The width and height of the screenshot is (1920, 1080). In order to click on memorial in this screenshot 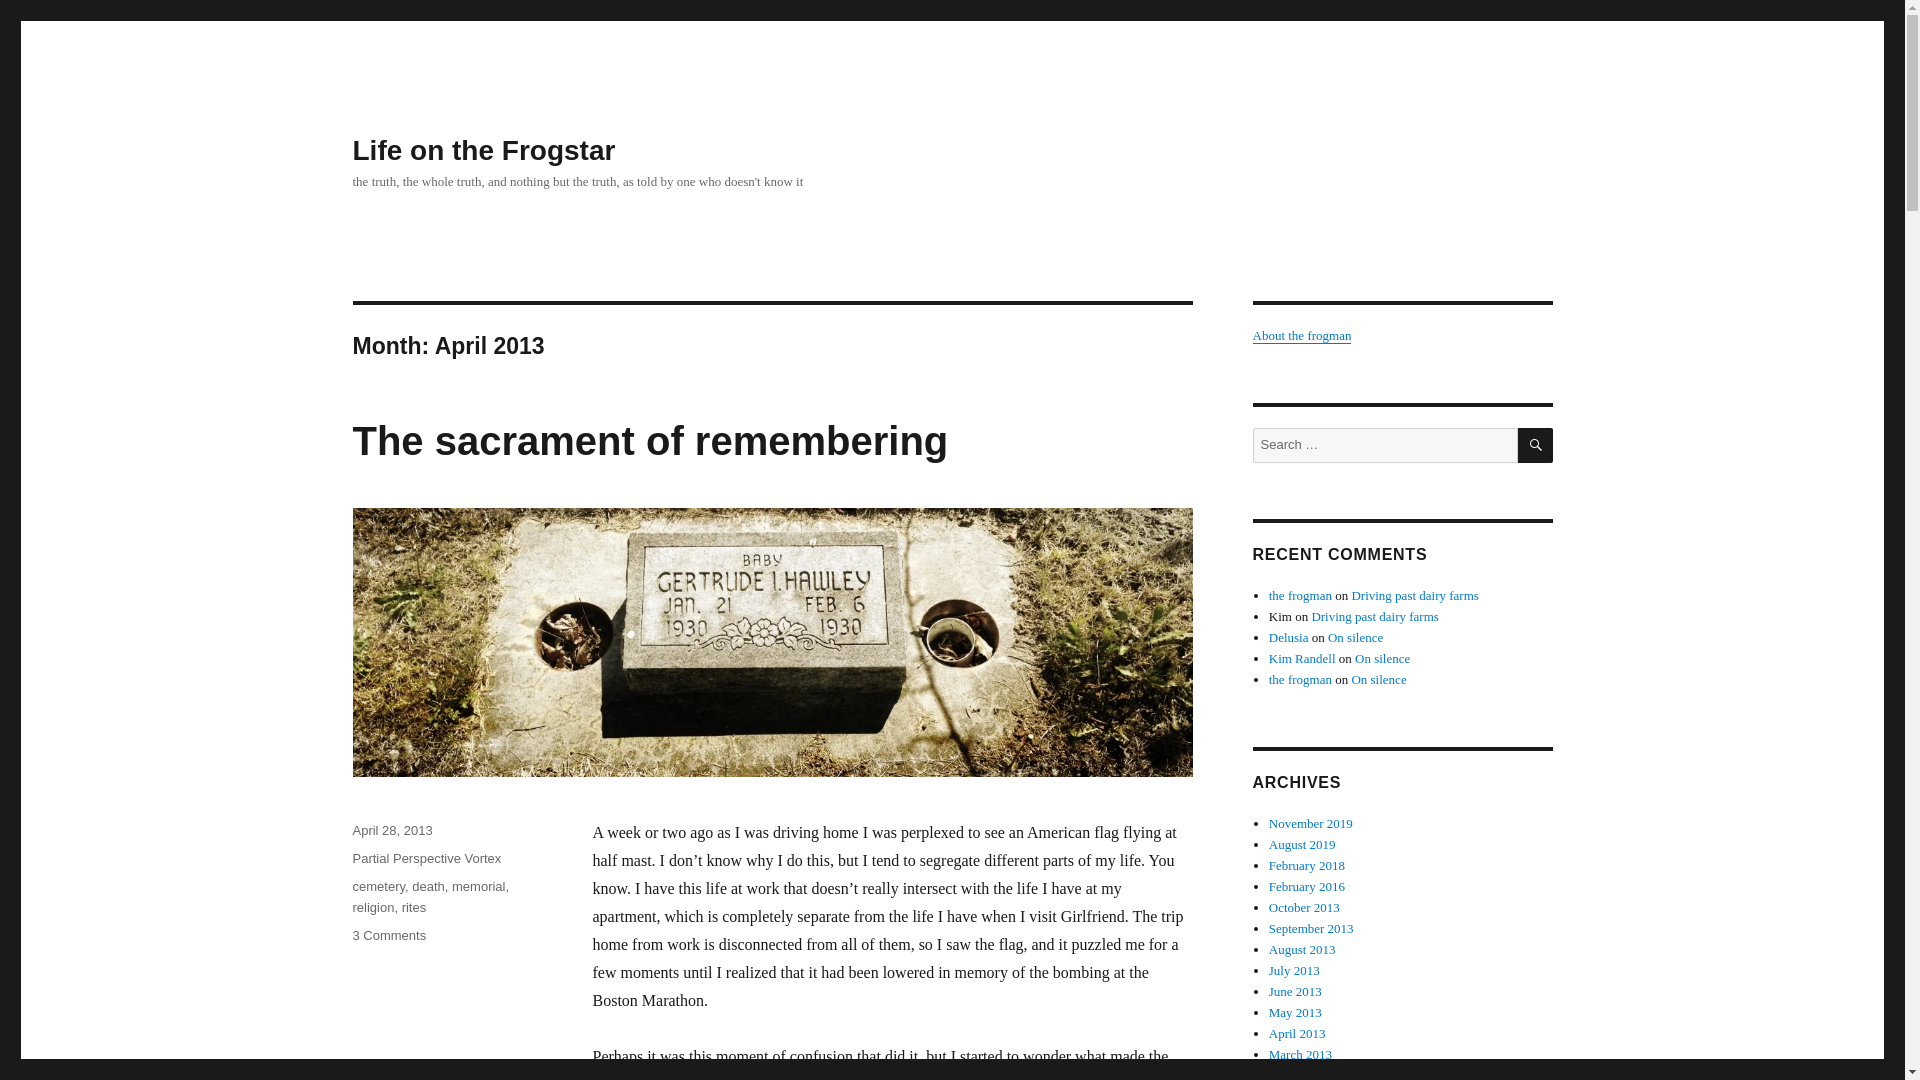, I will do `click(392, 830)`.